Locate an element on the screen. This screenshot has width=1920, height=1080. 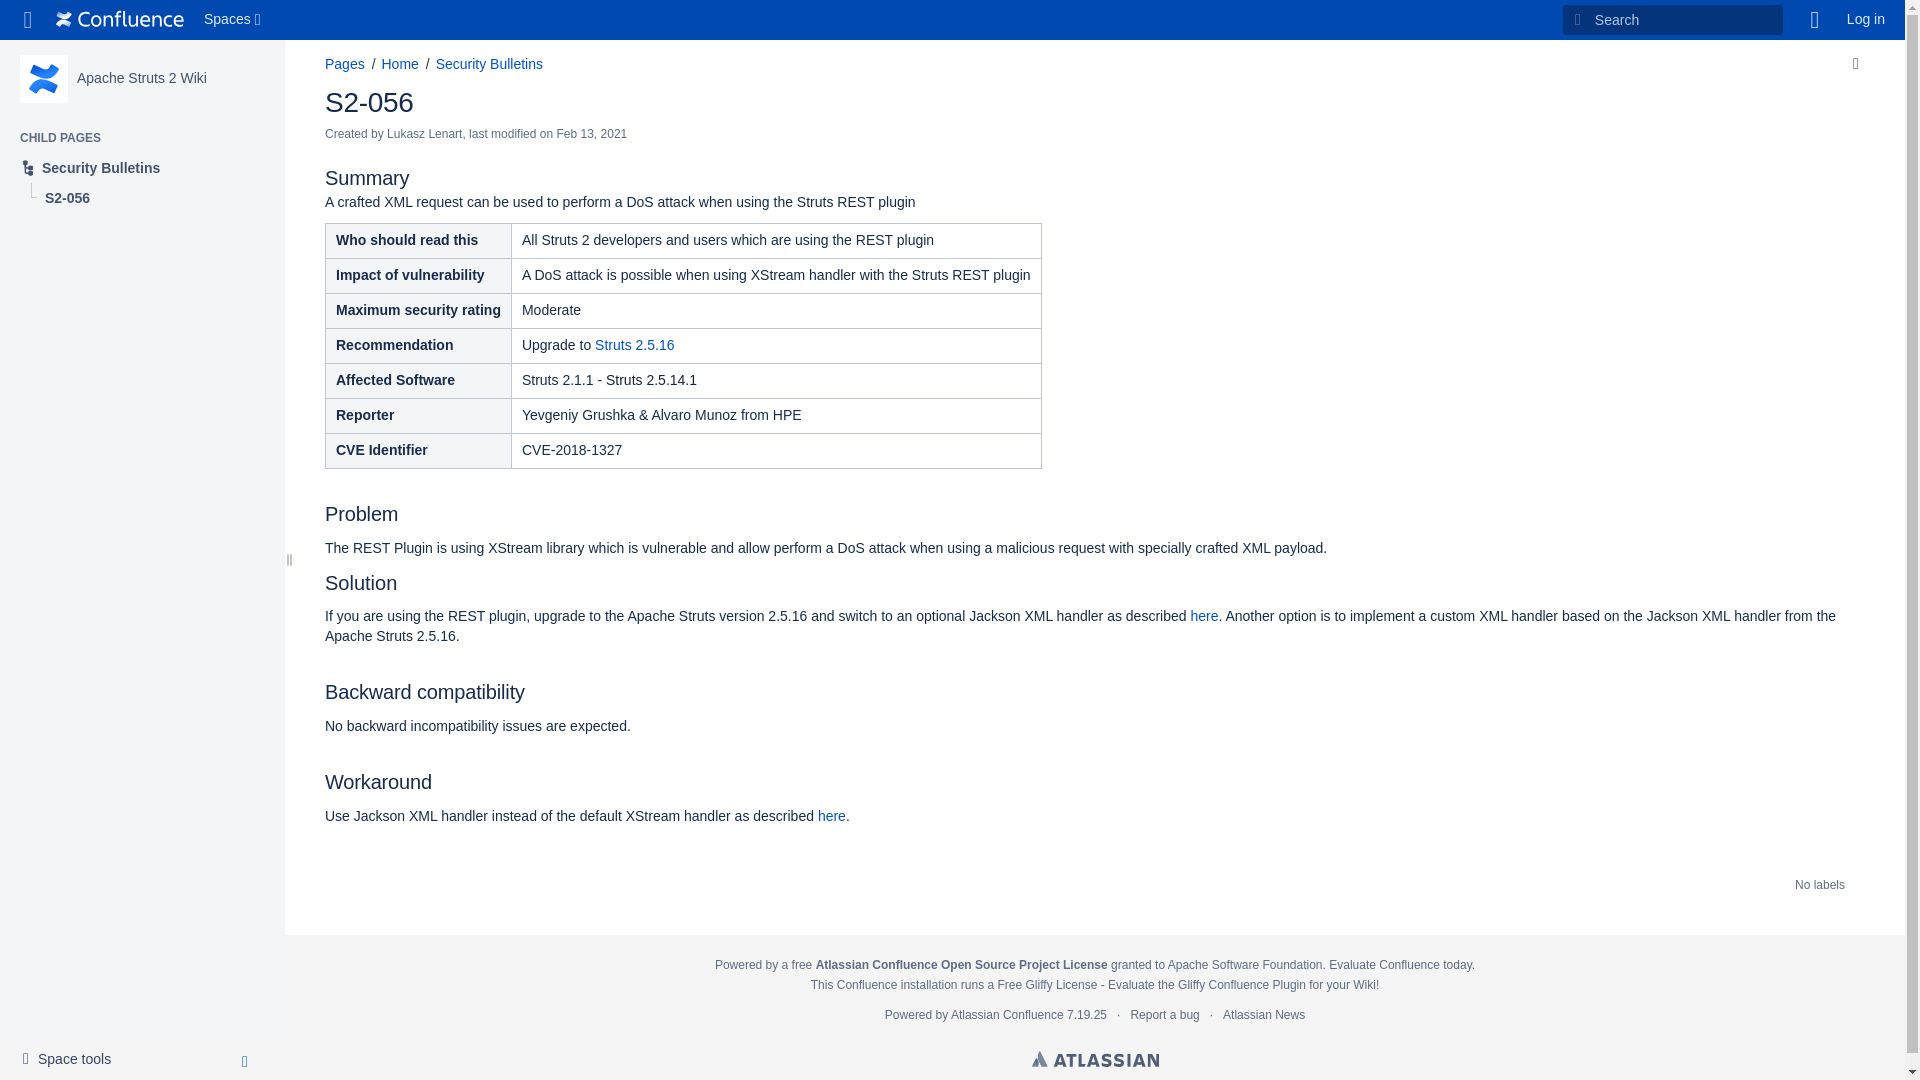
Apache Software Foundation is located at coordinates (120, 20).